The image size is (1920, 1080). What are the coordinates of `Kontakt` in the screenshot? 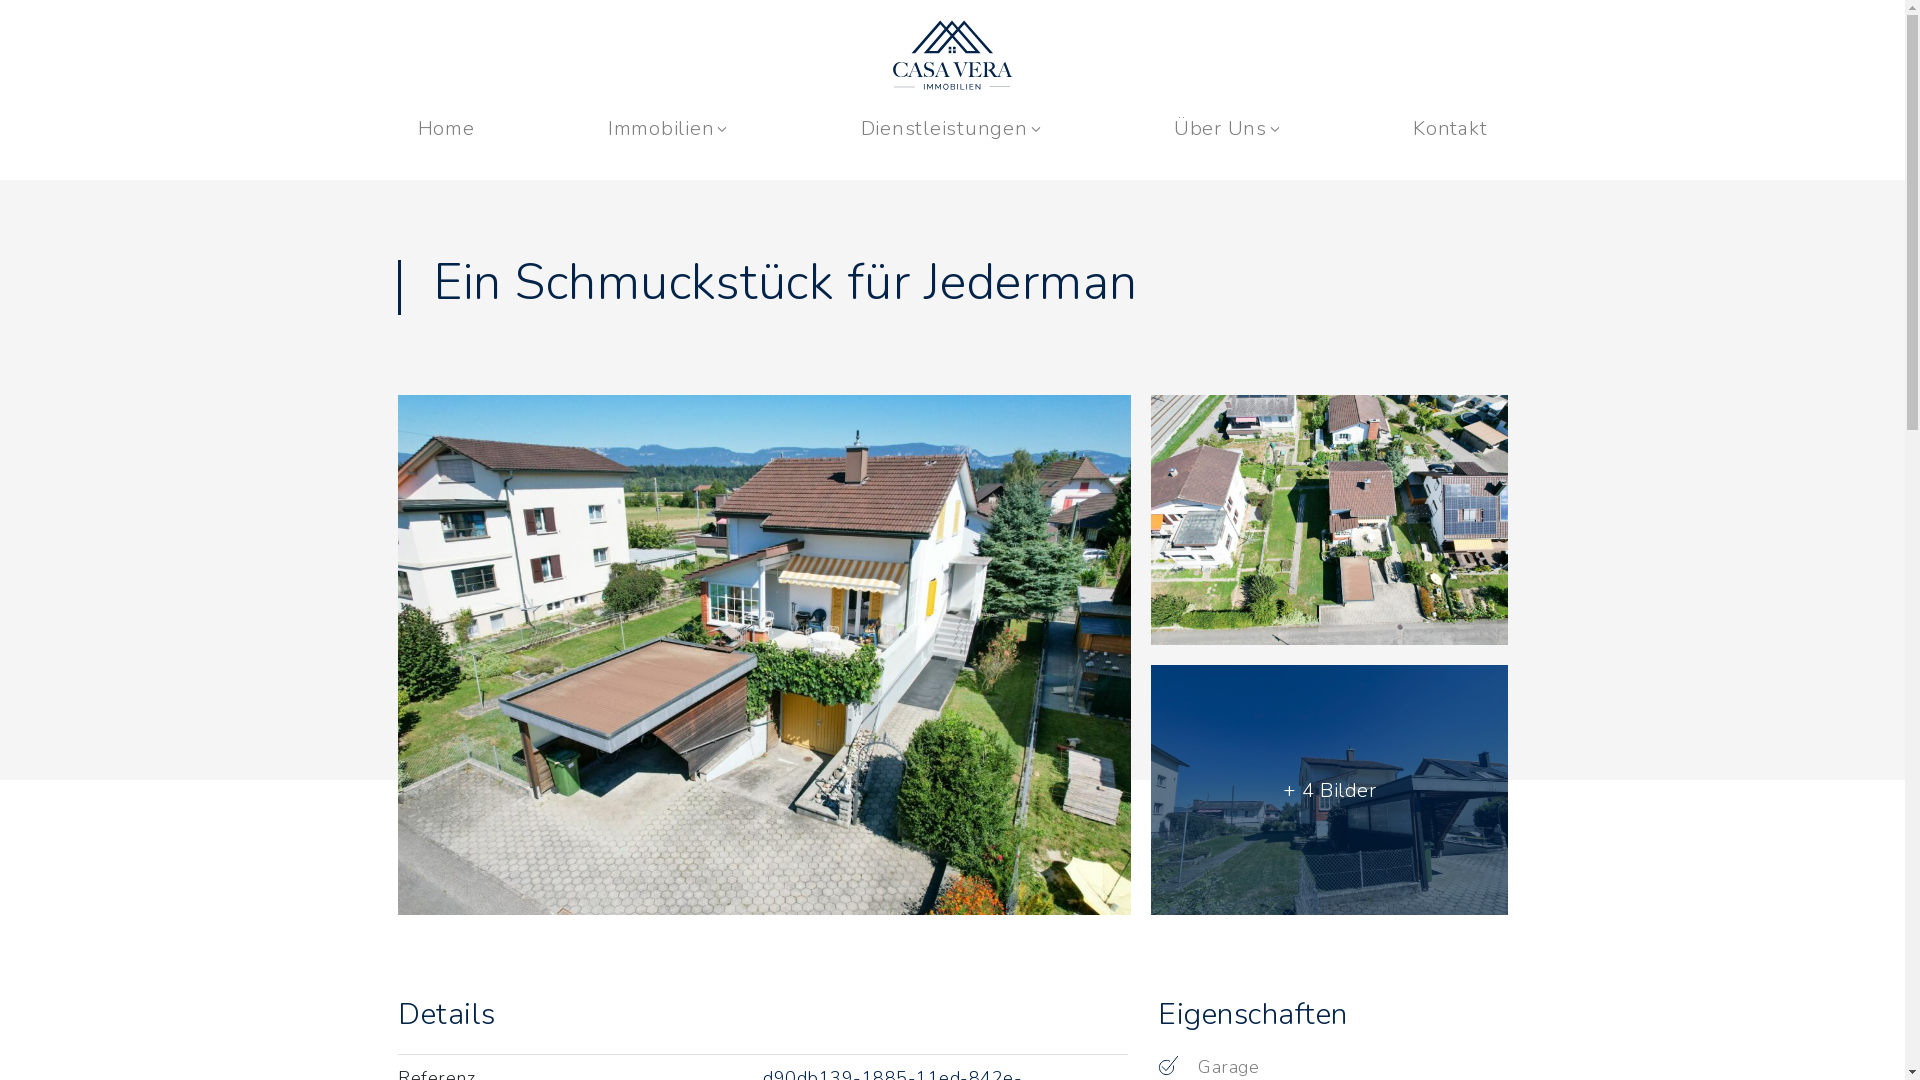 It's located at (1450, 128).